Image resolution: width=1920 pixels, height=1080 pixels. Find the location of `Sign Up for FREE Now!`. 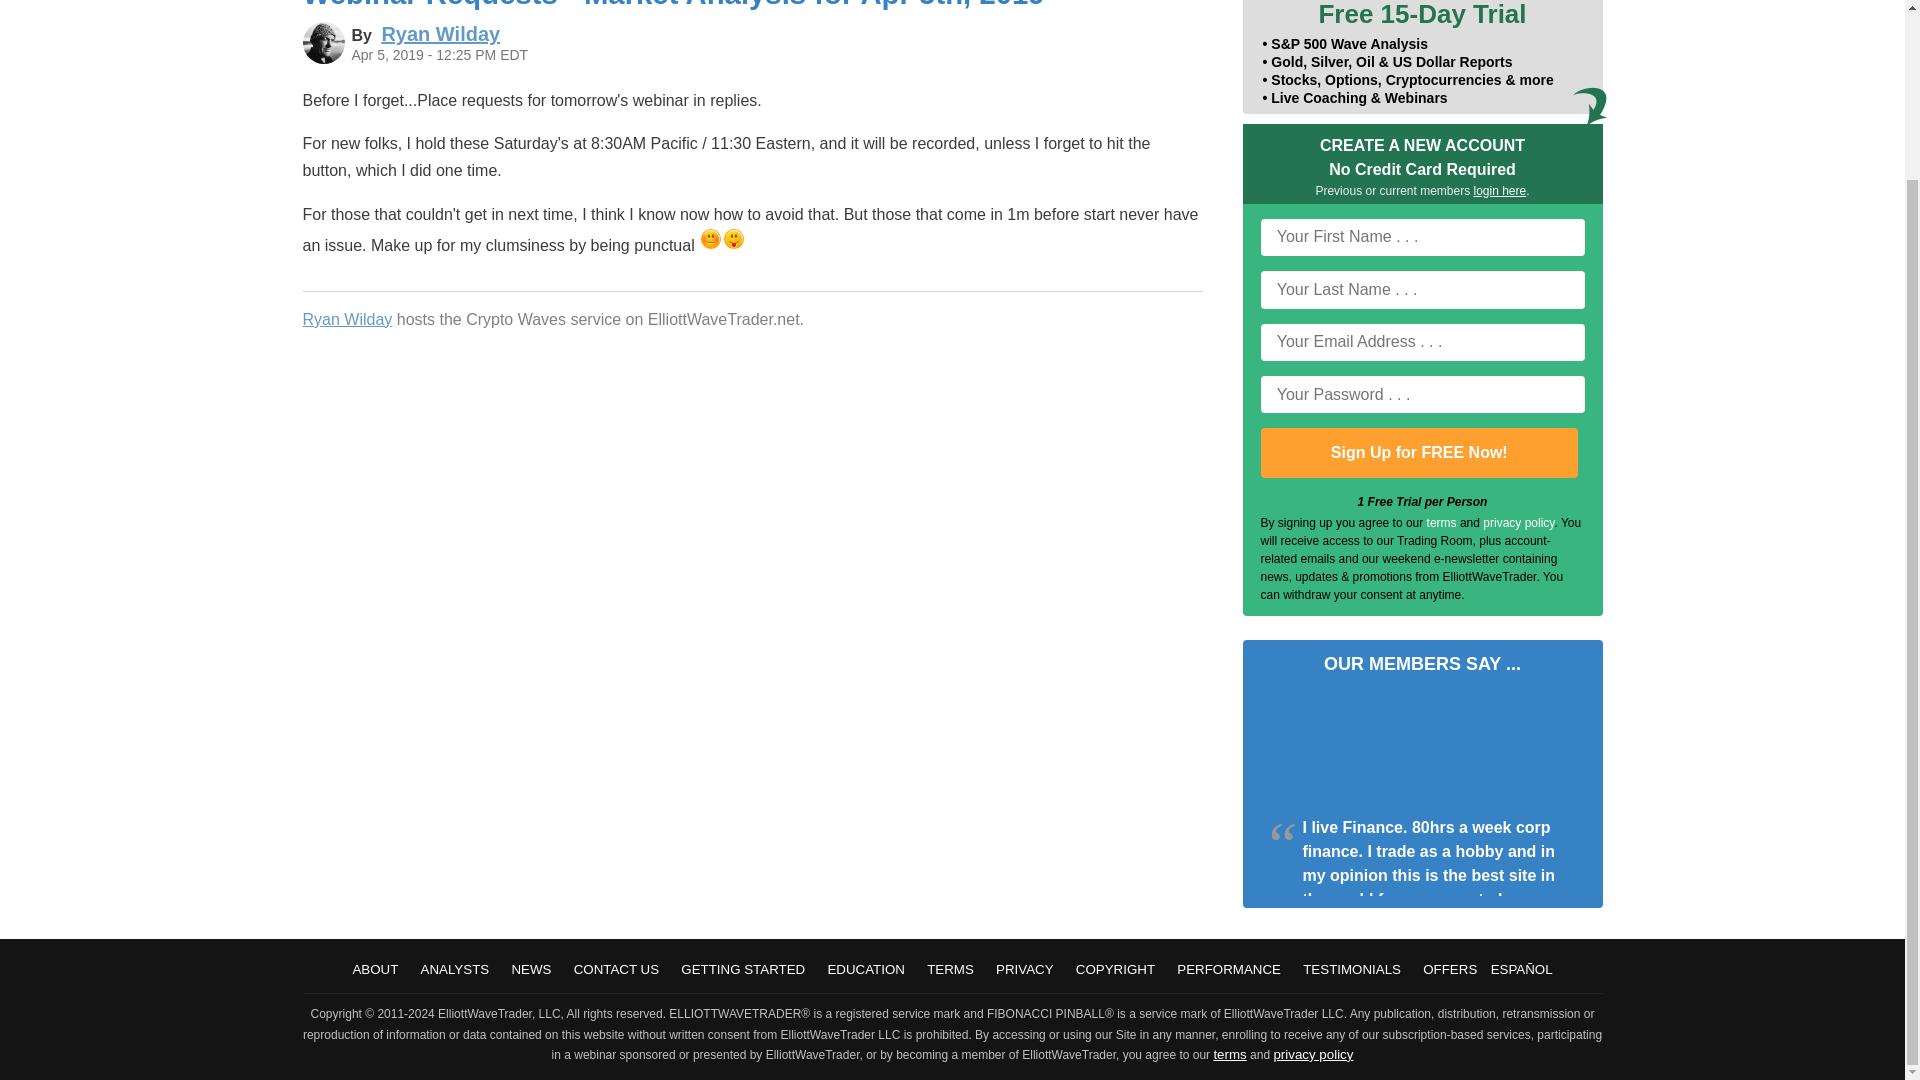

Sign Up for FREE Now! is located at coordinates (1418, 452).